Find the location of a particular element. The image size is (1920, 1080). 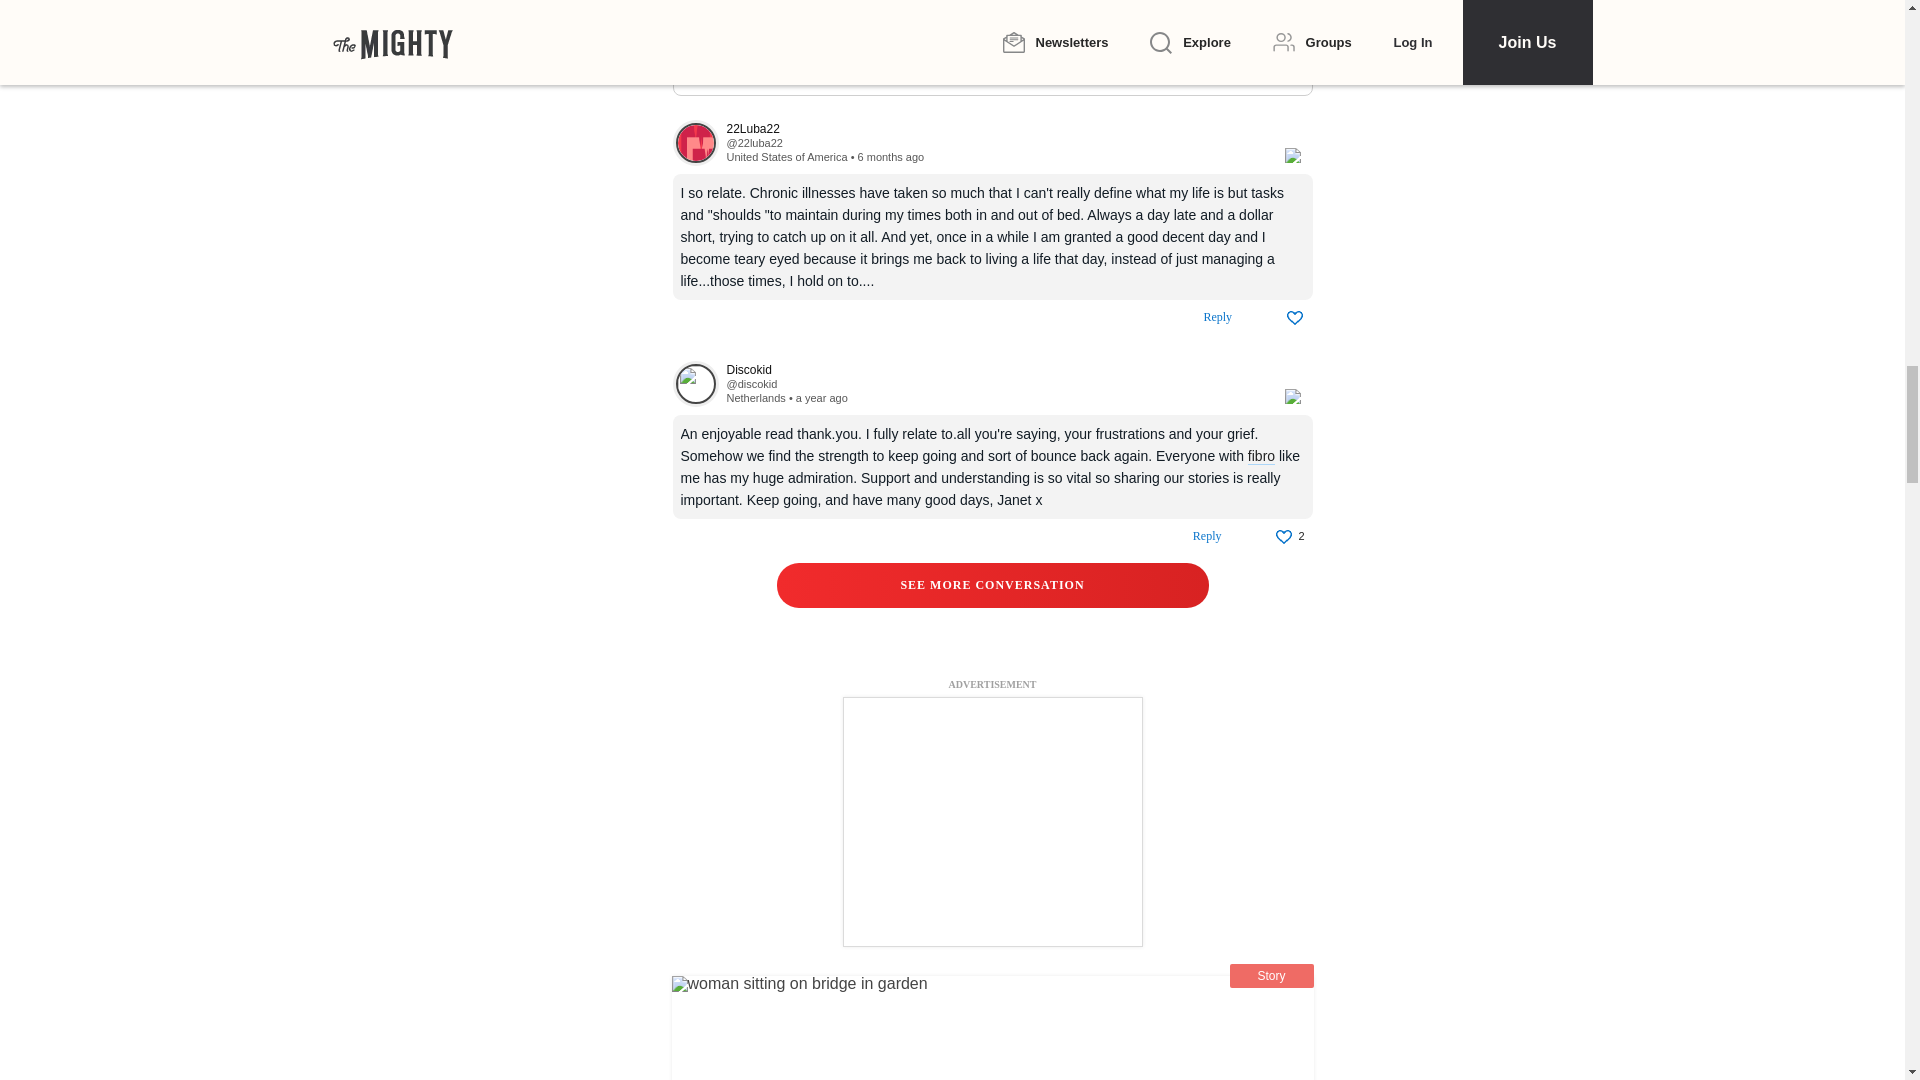

View their profile is located at coordinates (753, 143).